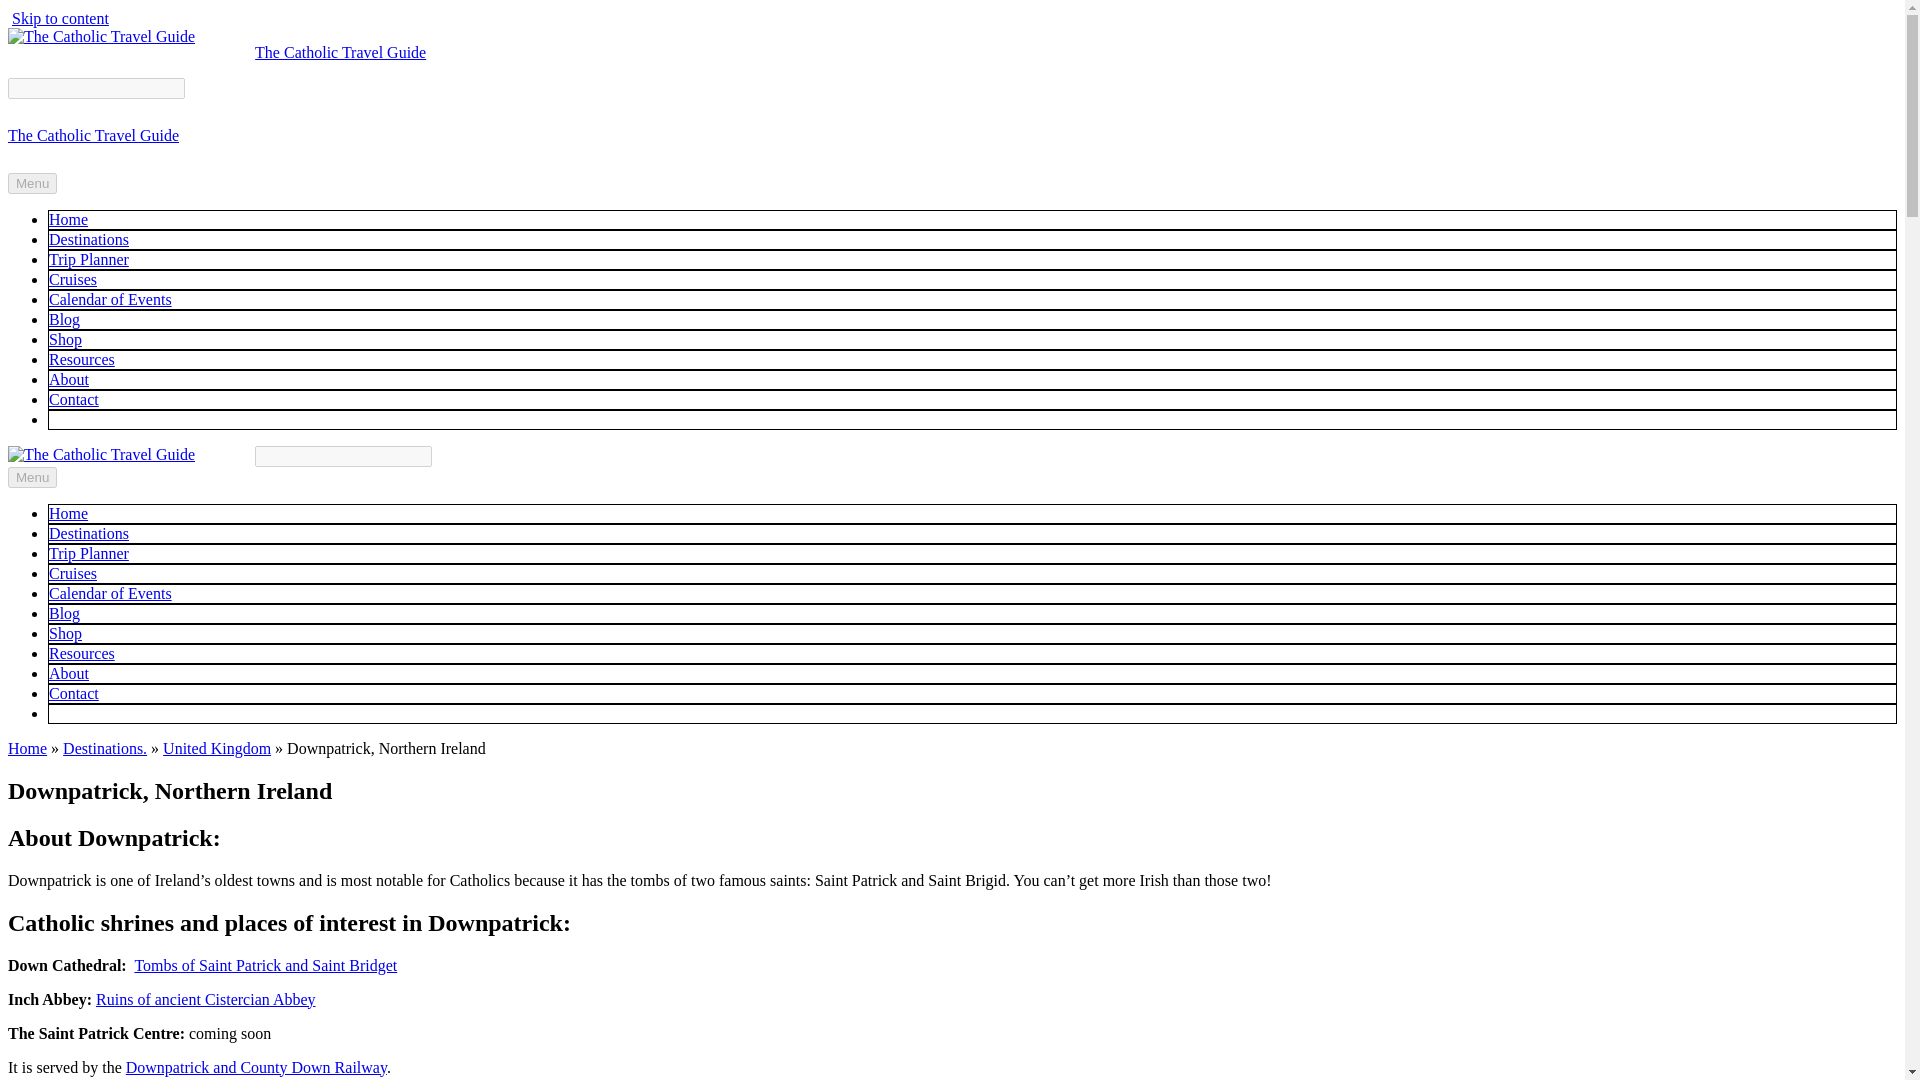  I want to click on Trip Planner, so click(88, 553).